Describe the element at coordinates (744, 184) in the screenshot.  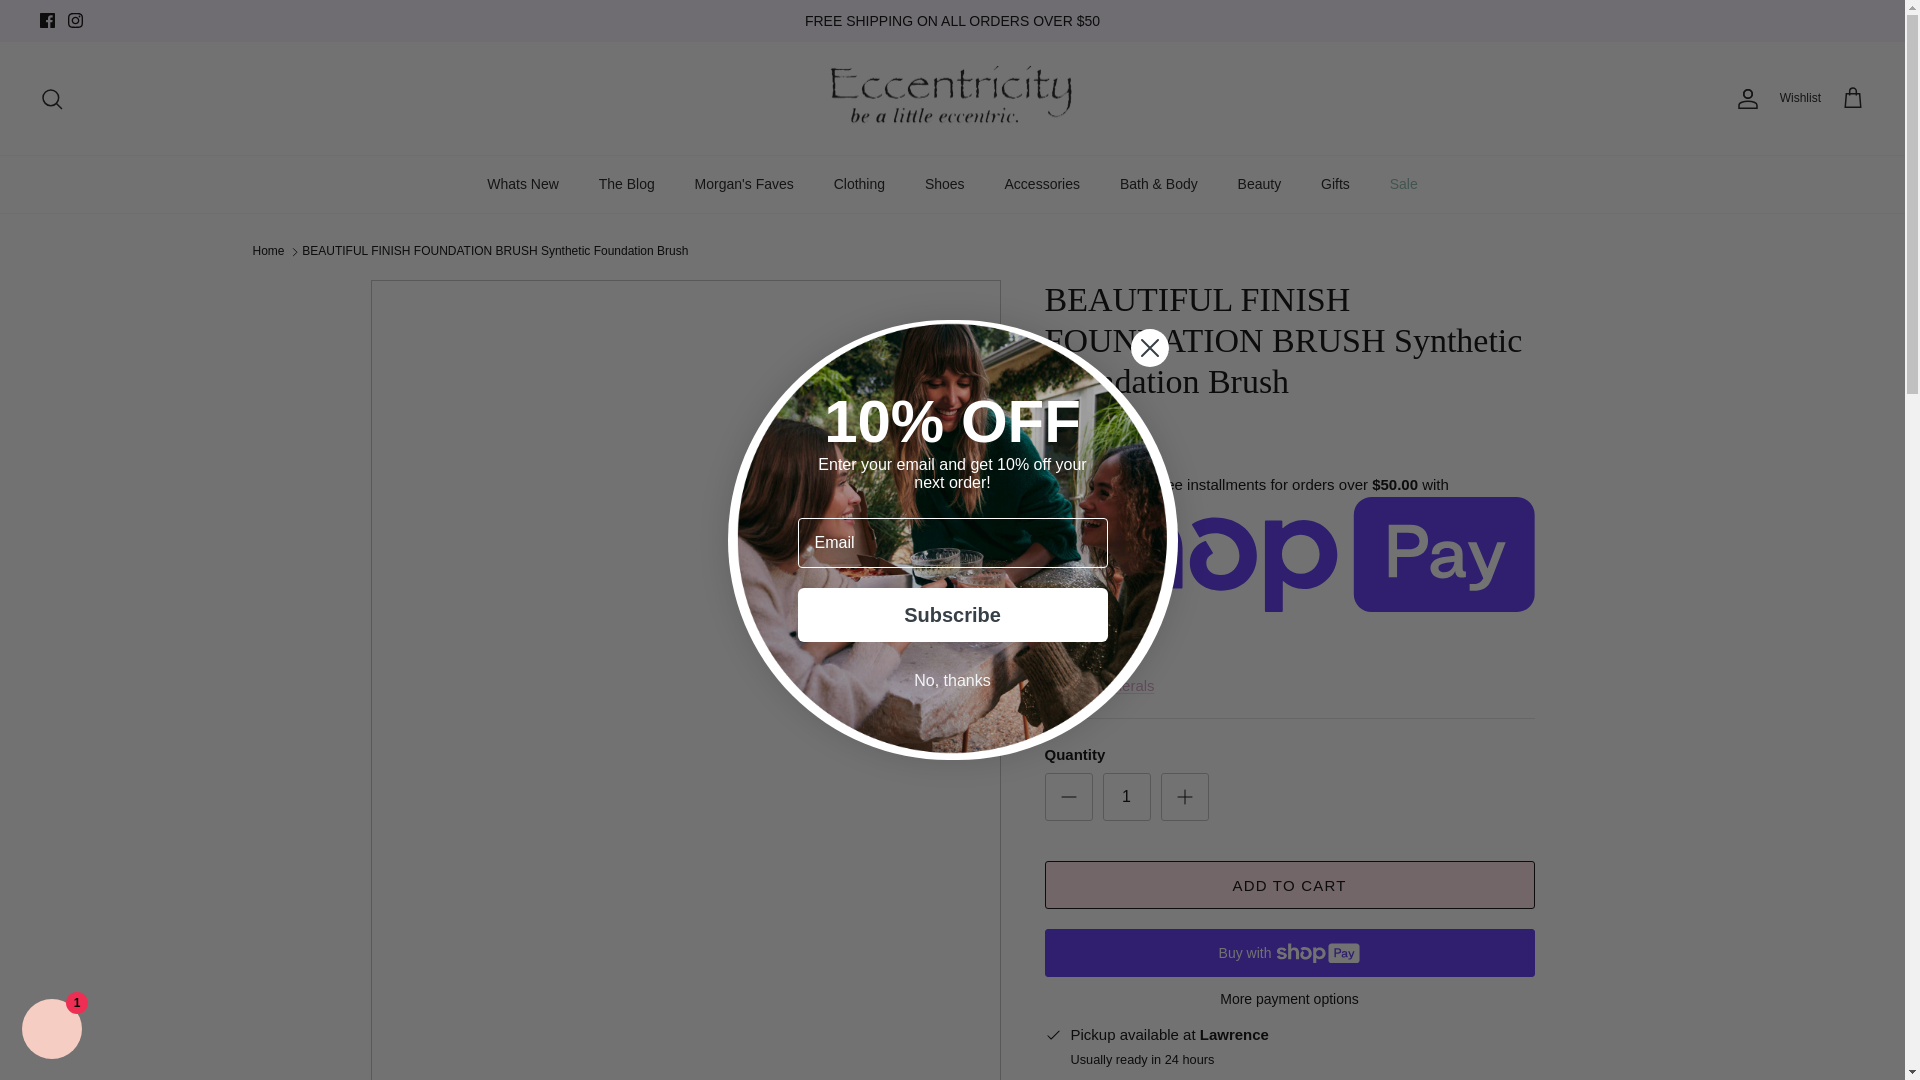
I see `Morgan's Faves` at that location.